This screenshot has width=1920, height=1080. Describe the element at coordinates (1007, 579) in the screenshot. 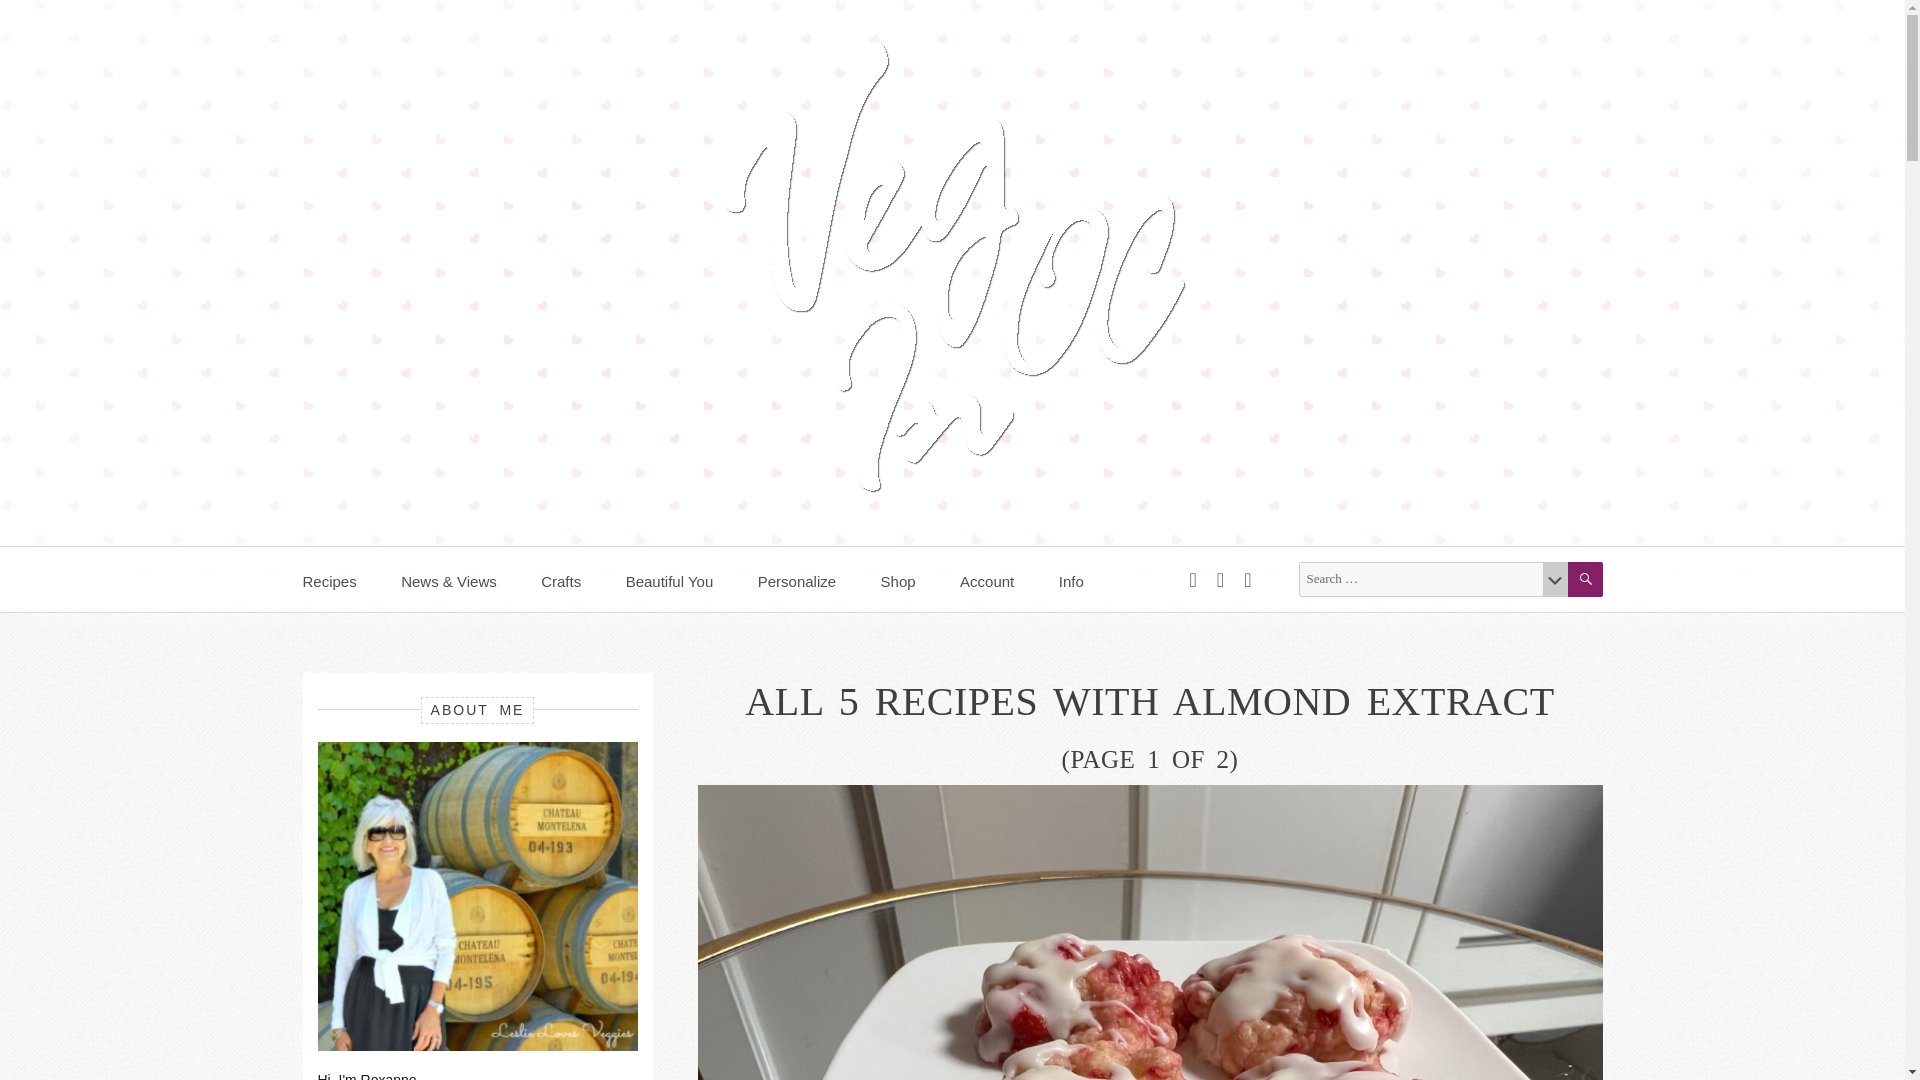

I see `Account` at that location.